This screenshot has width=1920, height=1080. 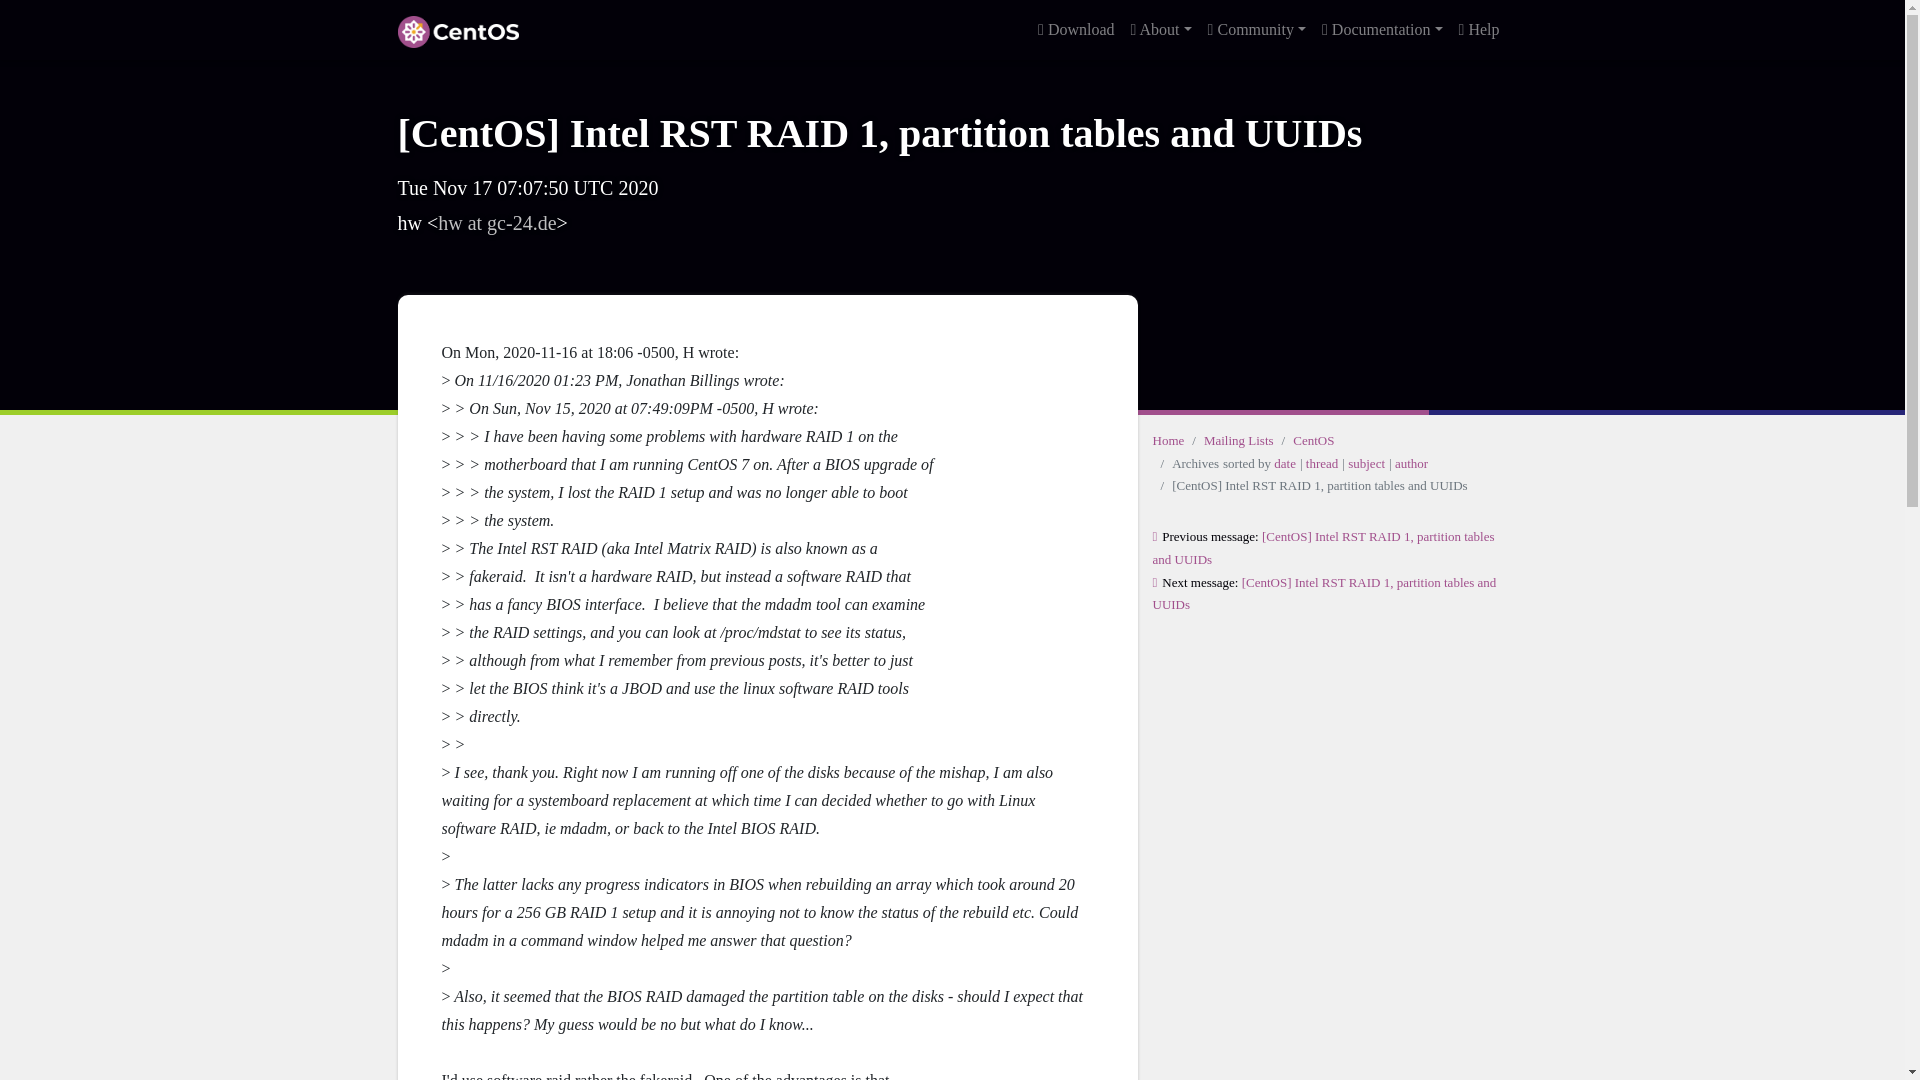 I want to click on About, so click(x=1162, y=29).